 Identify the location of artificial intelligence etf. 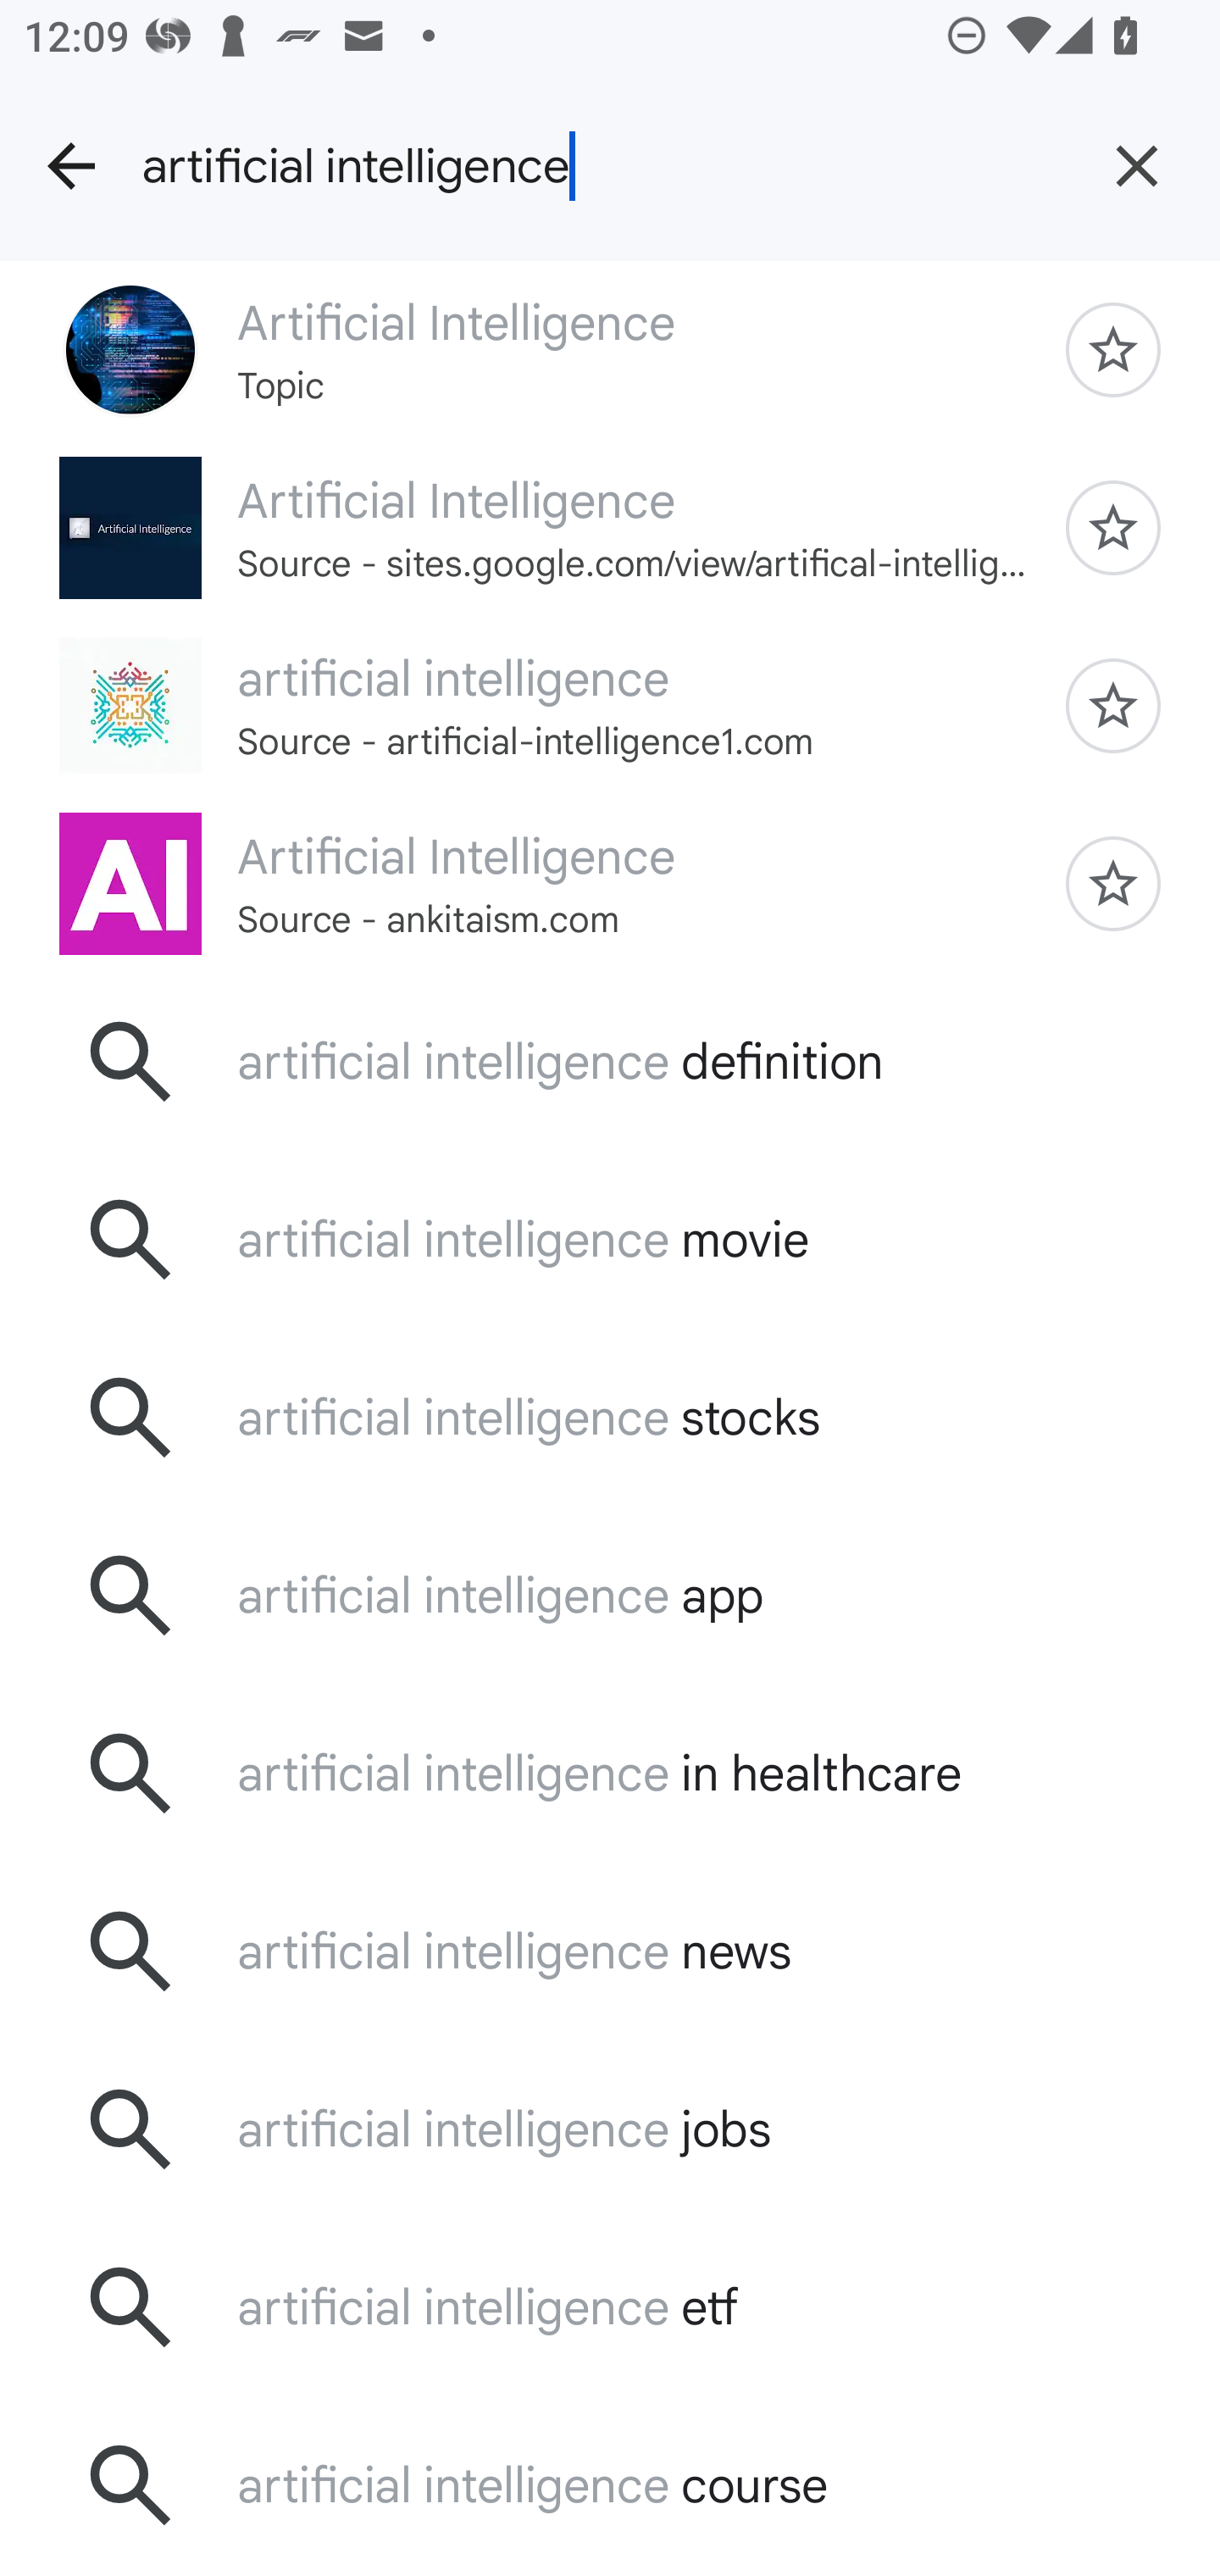
(610, 2307).